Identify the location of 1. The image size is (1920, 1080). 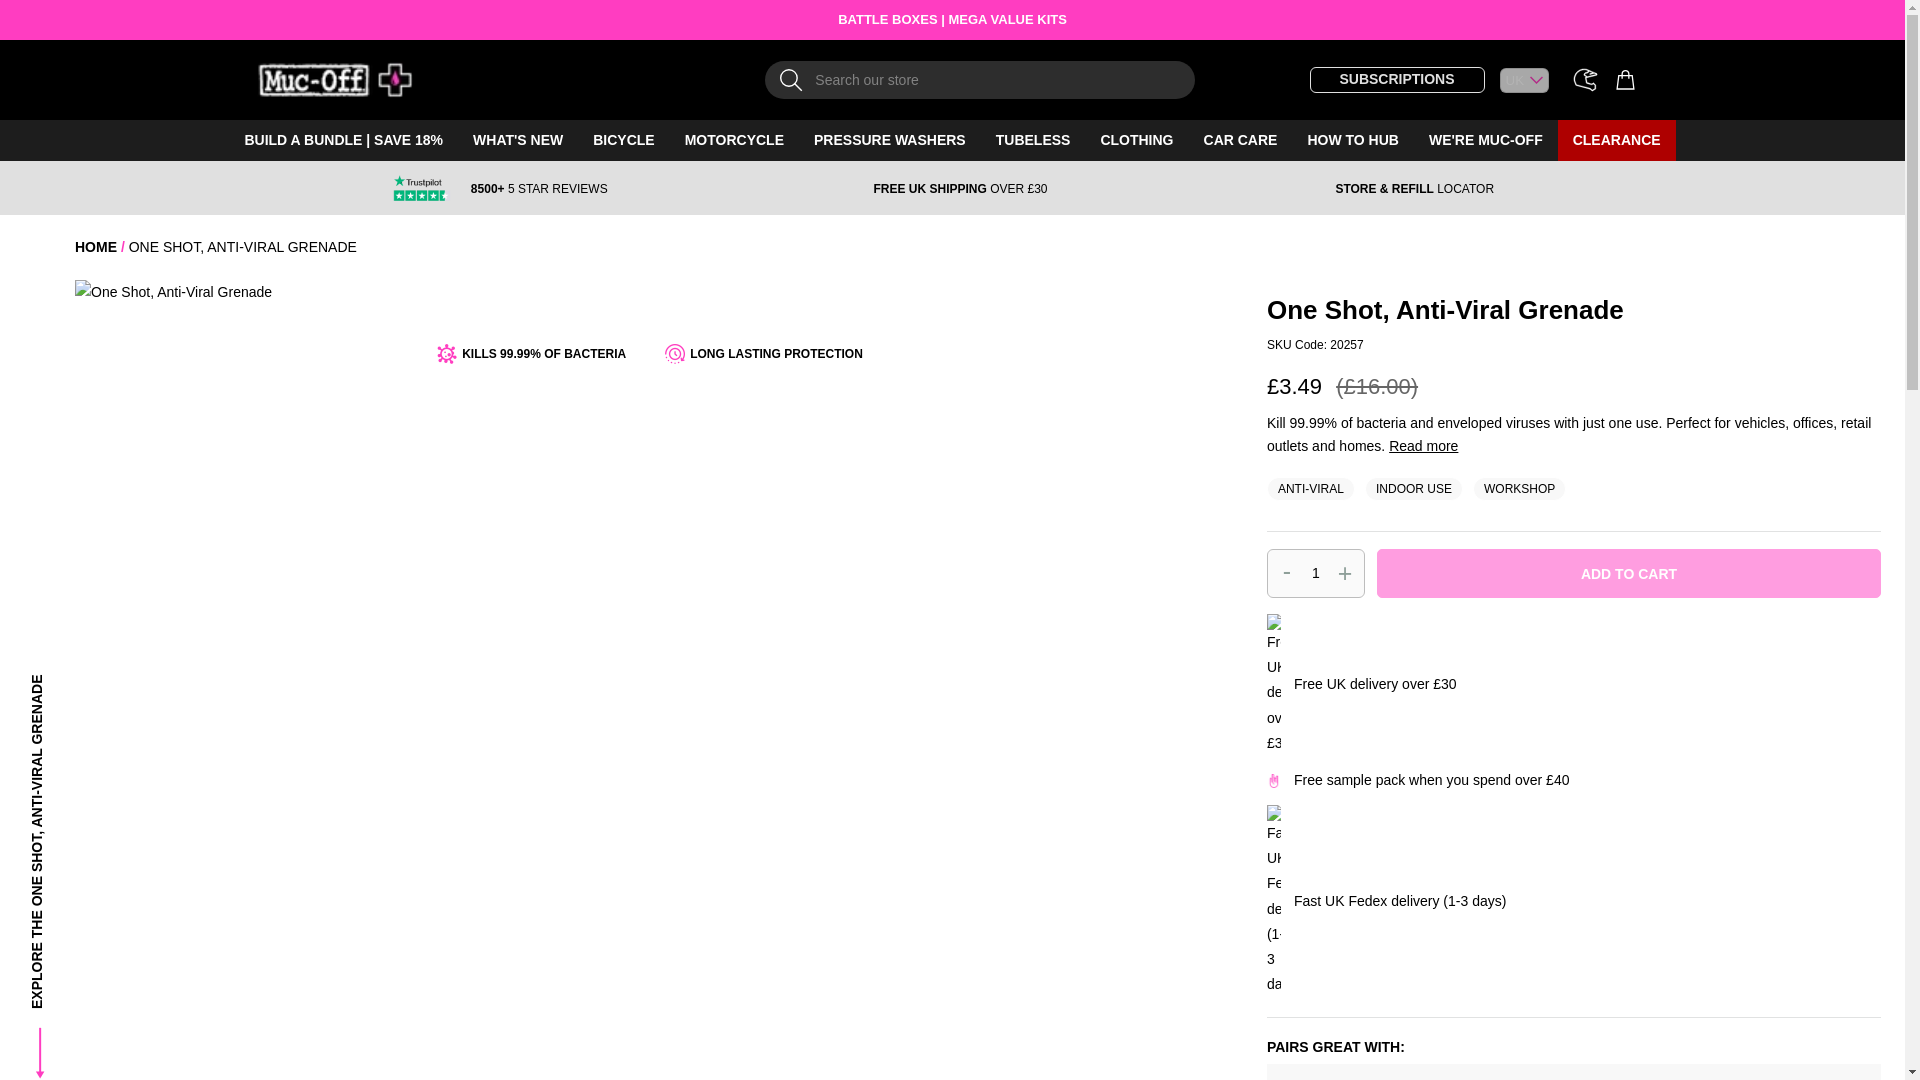
(1316, 573).